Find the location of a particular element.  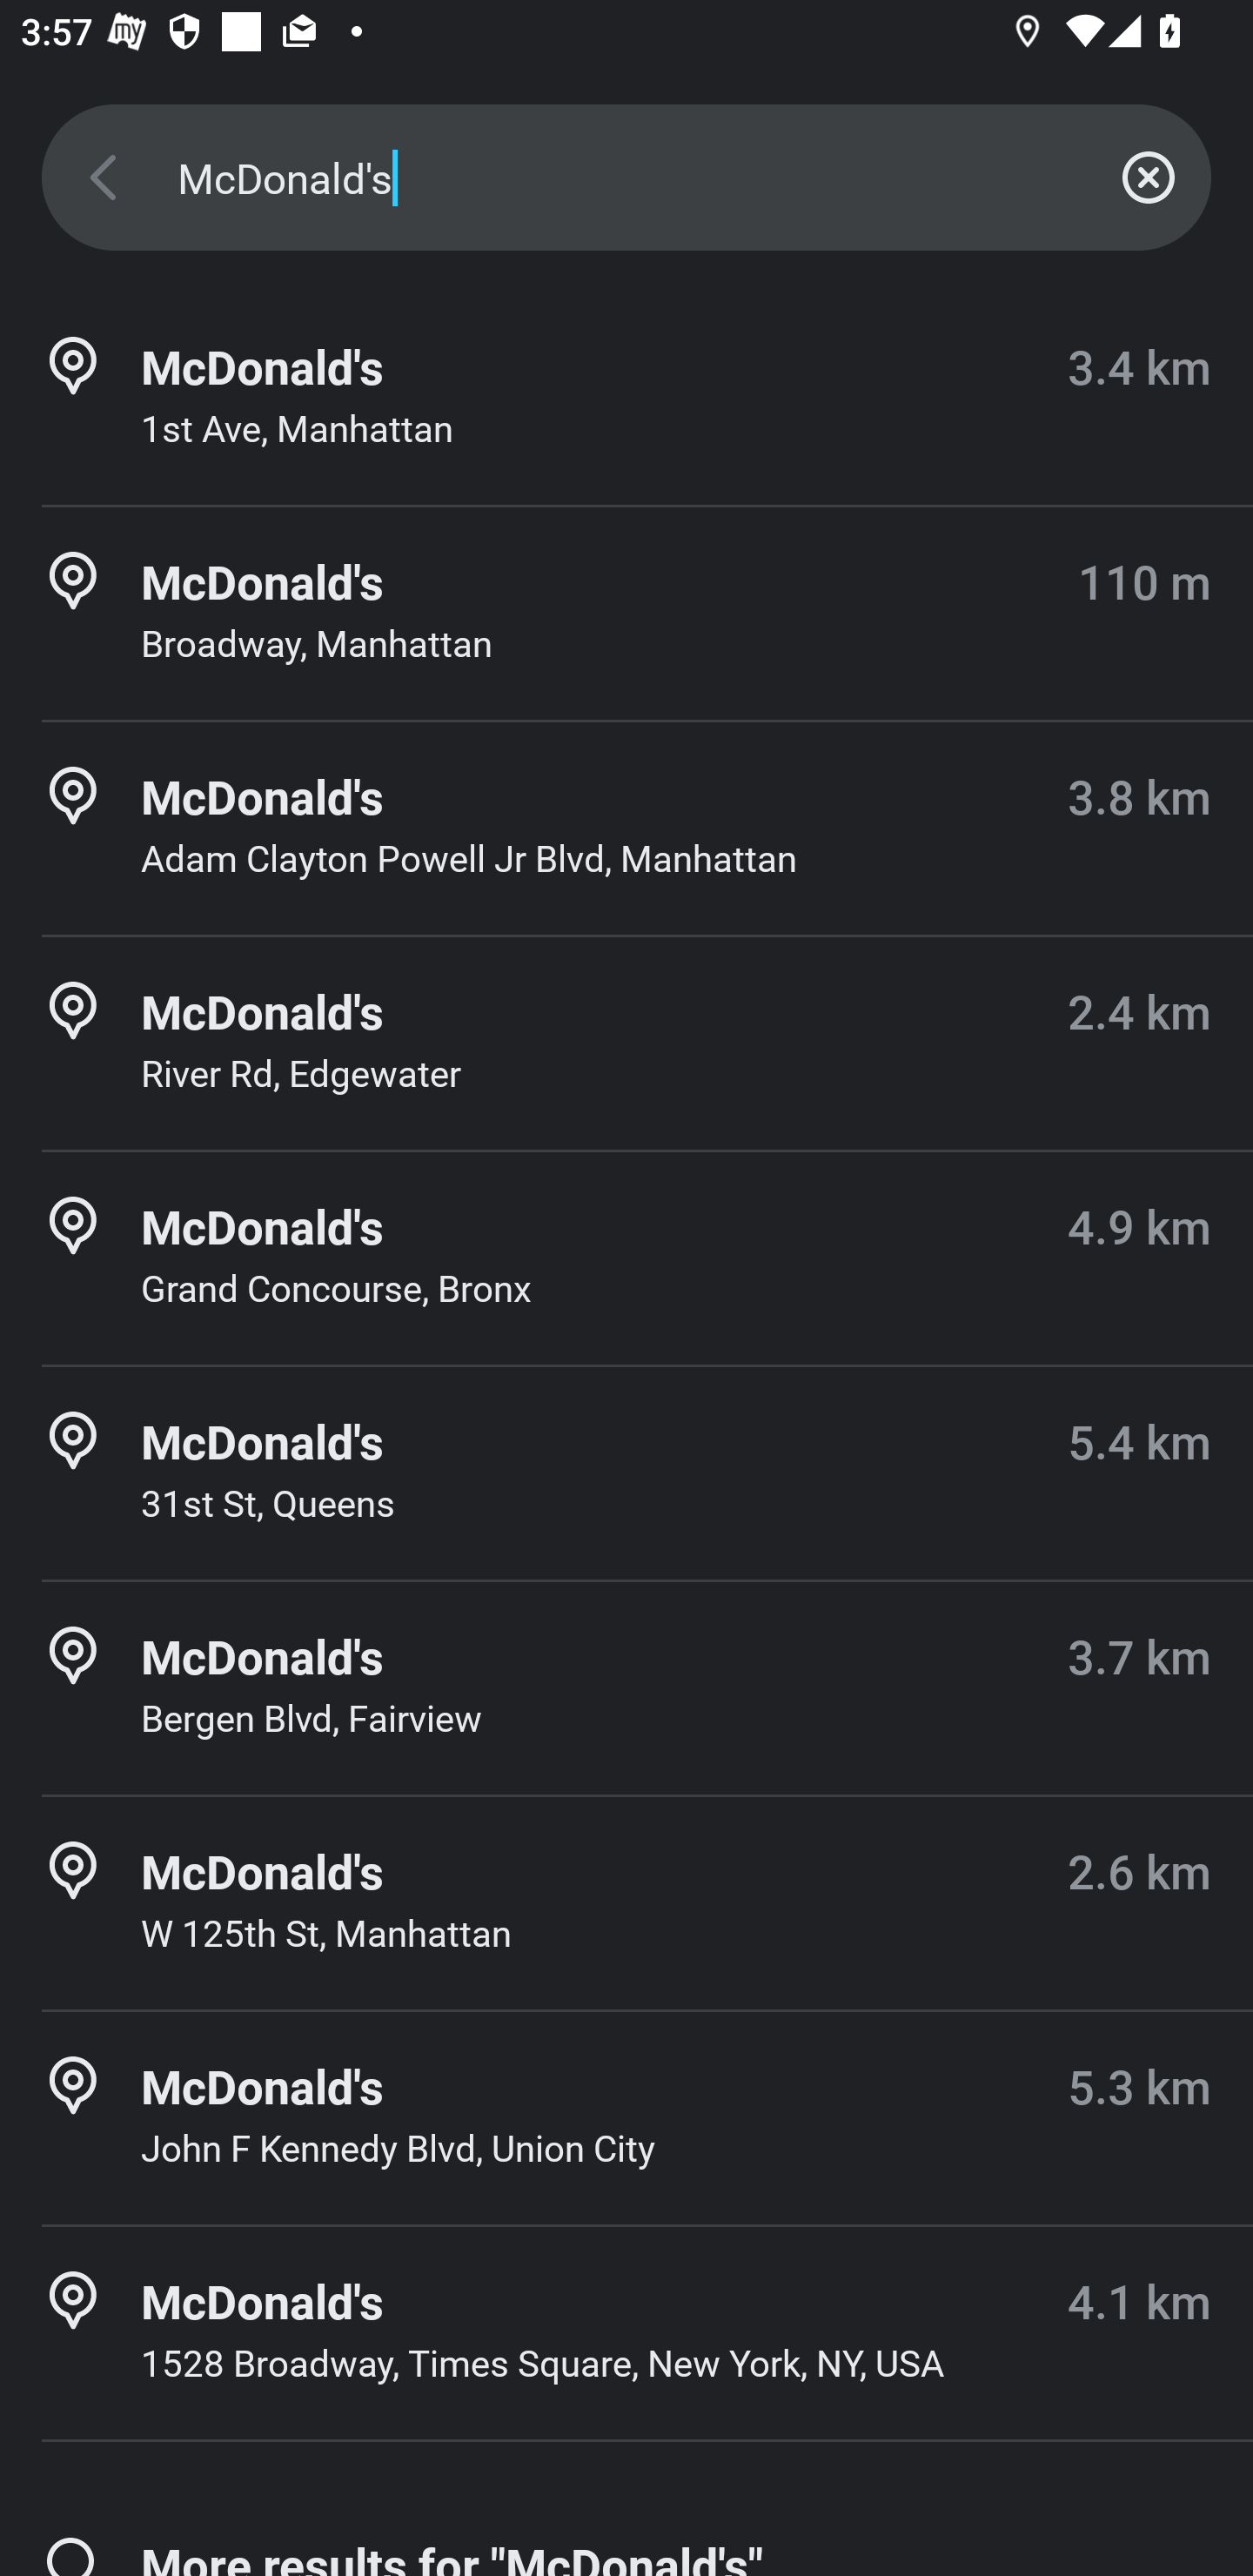

McDonald's 3.7 km Bergen Blvd, Fairview is located at coordinates (626, 1688).